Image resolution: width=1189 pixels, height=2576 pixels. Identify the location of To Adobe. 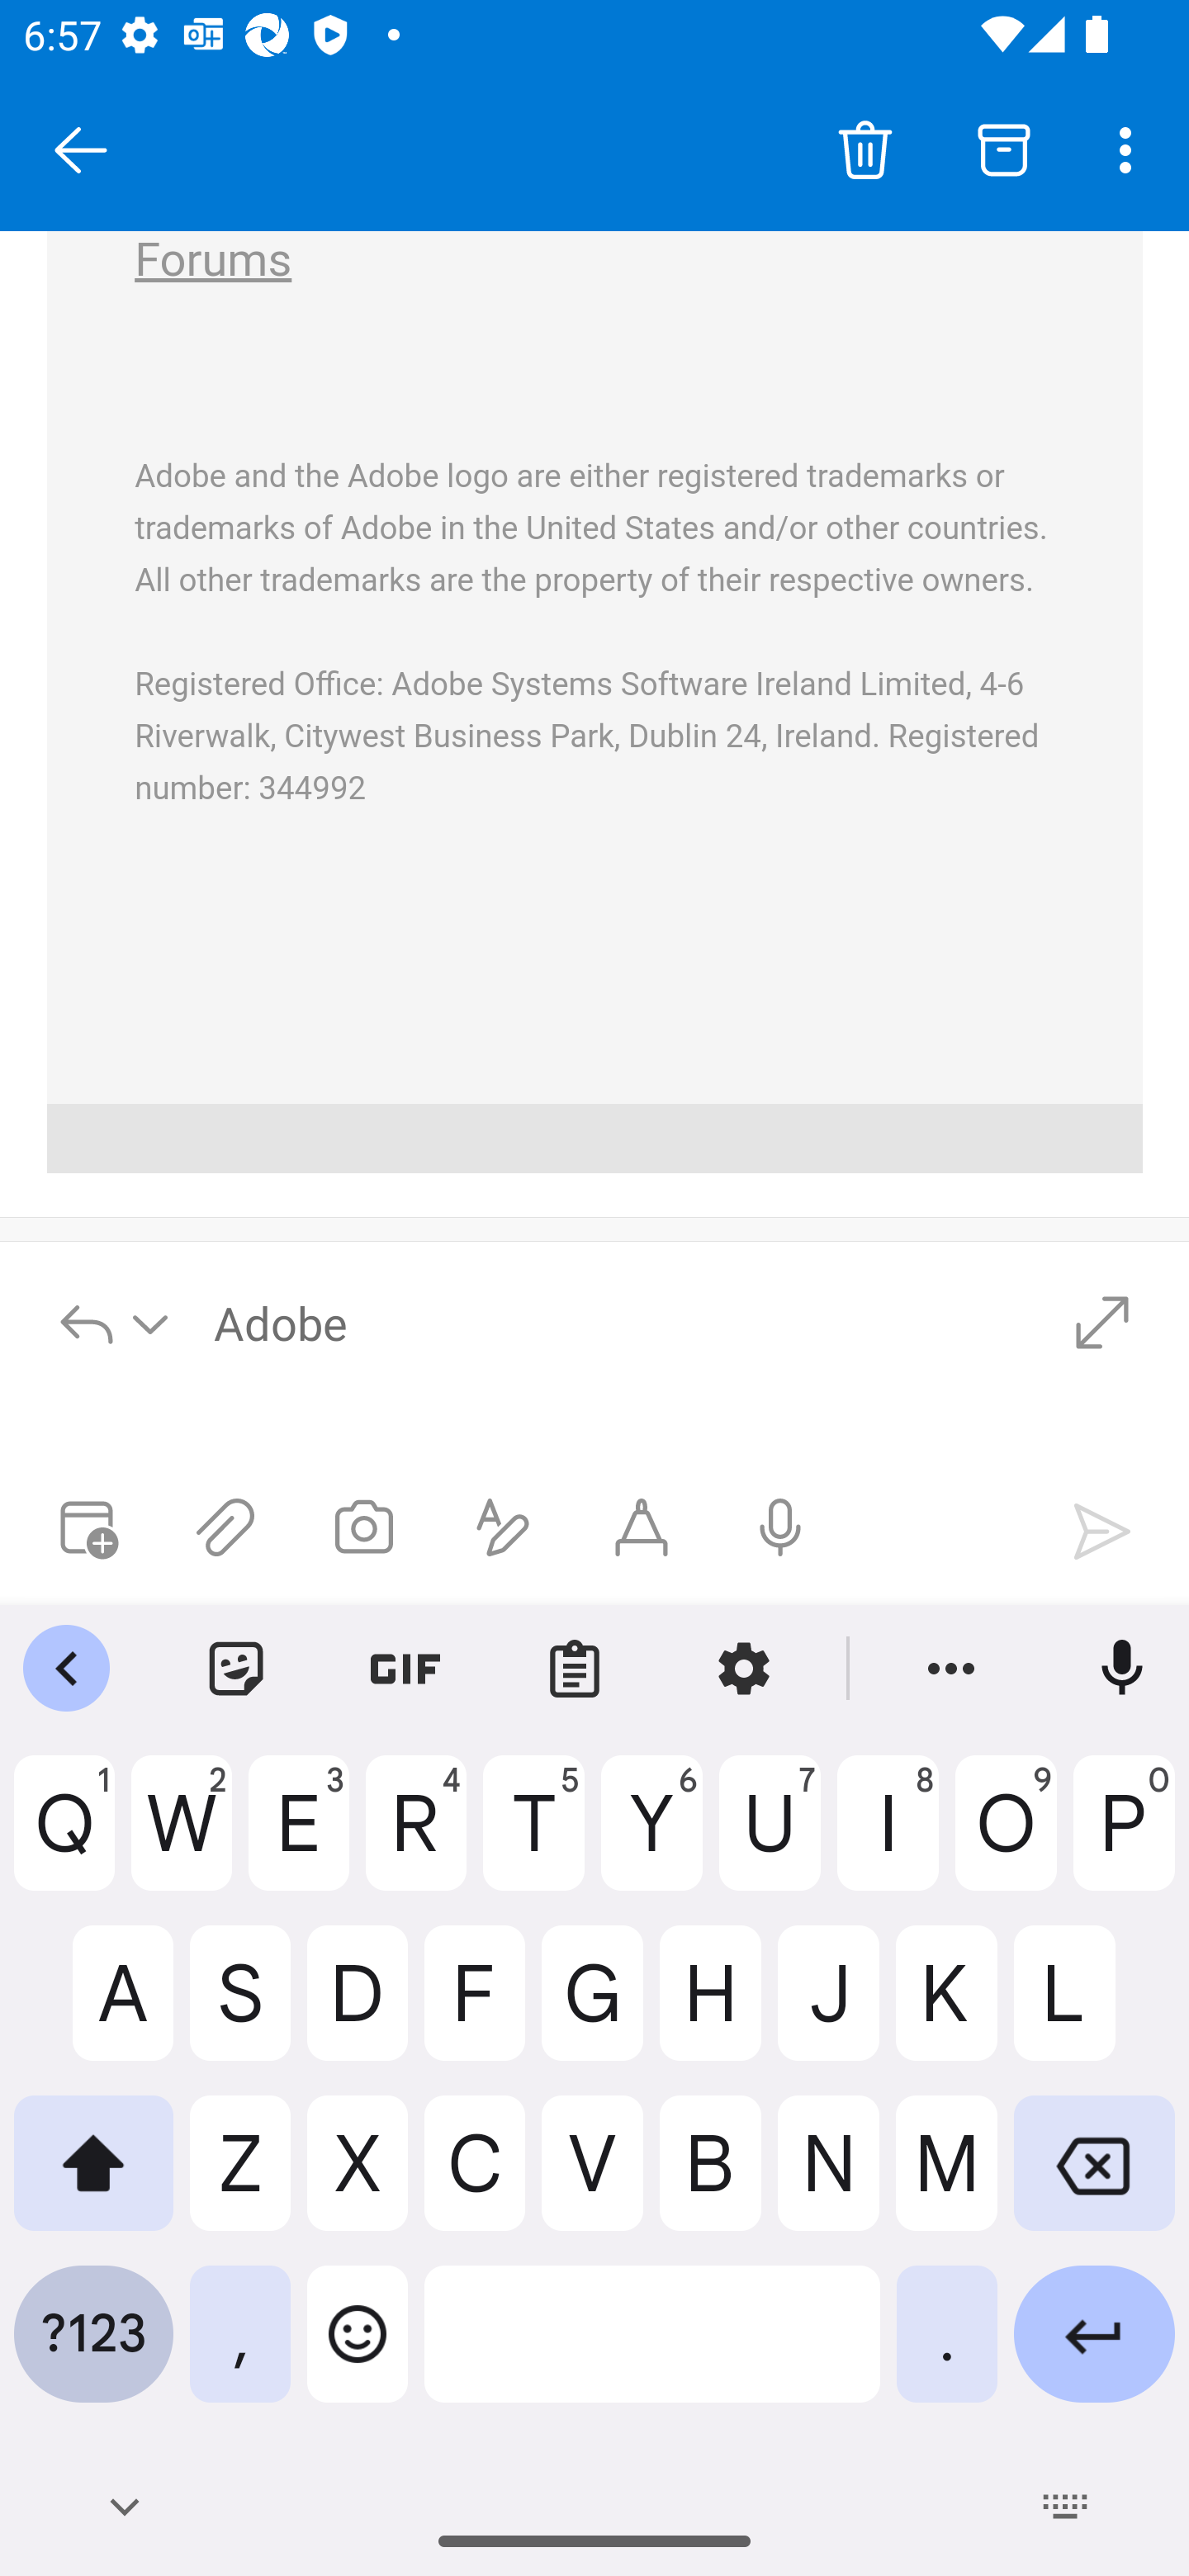
(614, 1323).